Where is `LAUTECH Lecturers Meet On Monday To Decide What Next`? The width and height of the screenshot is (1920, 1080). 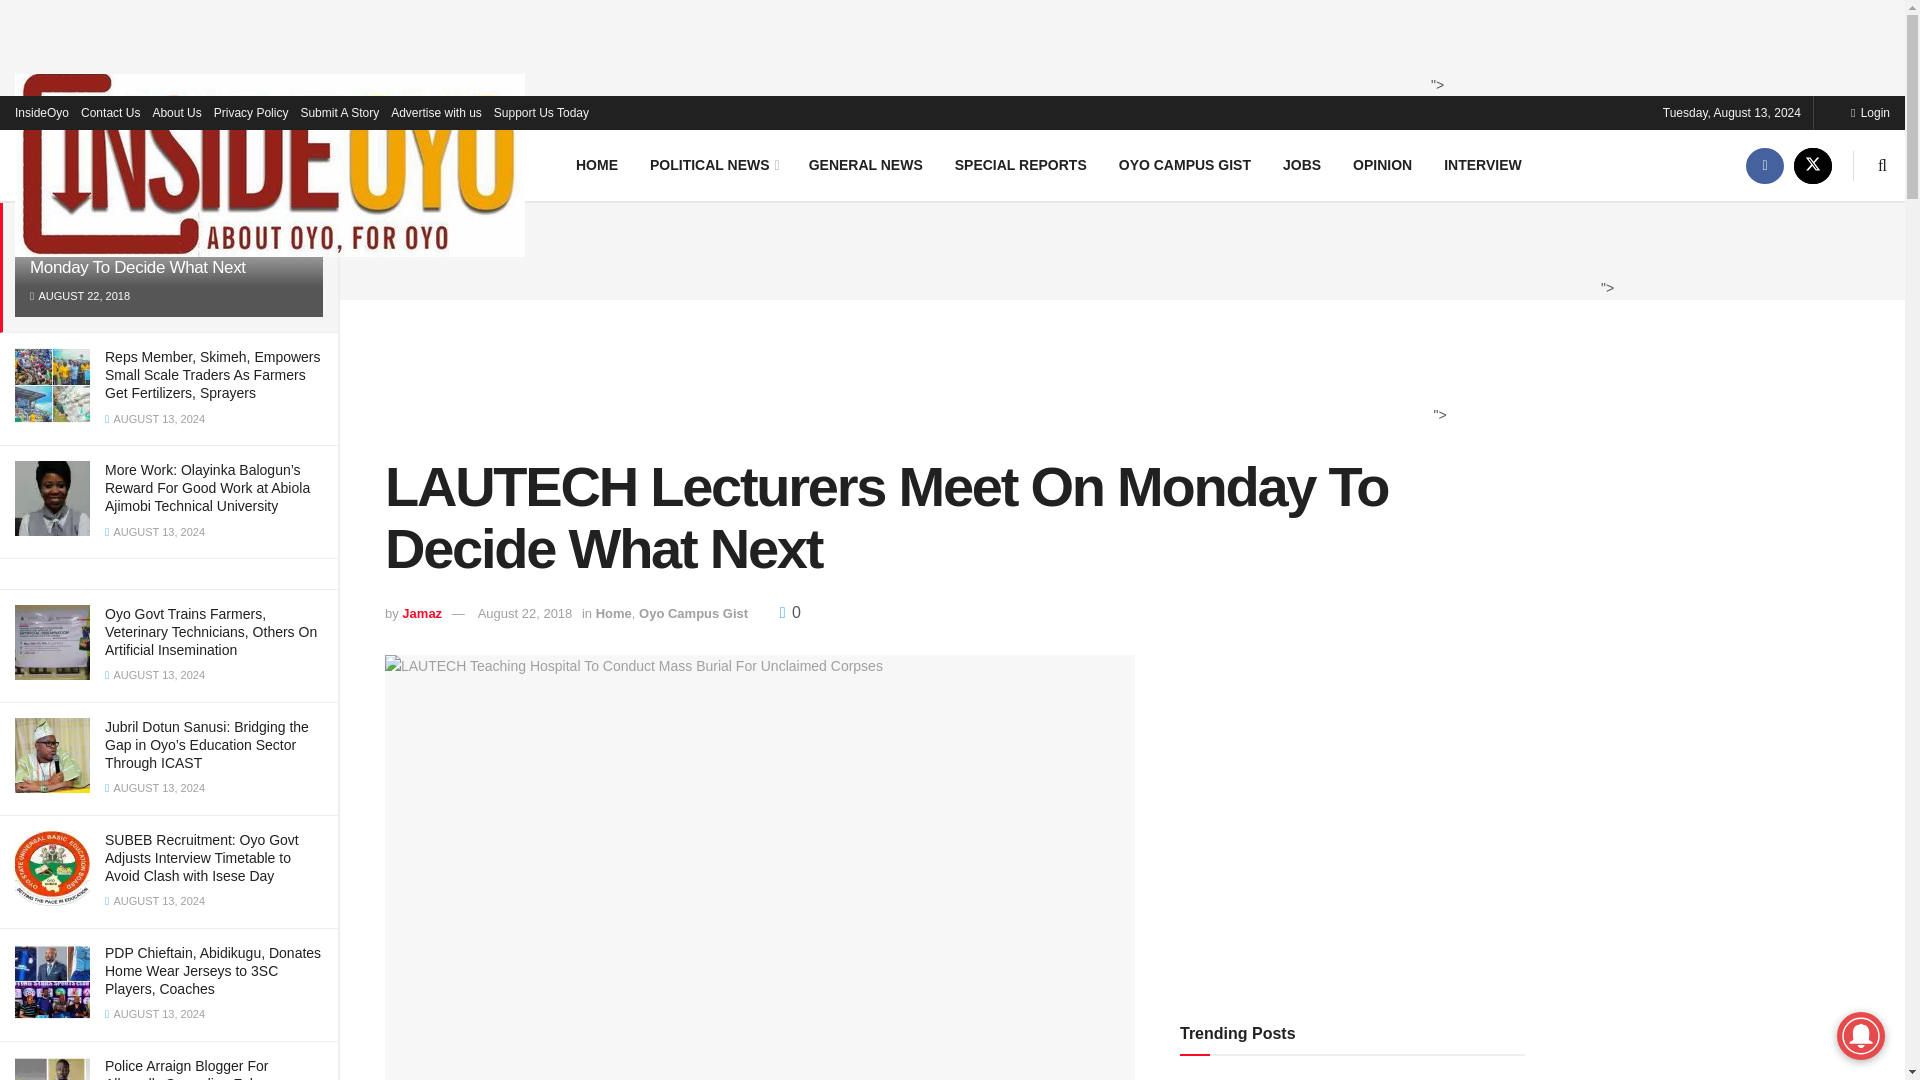
LAUTECH Lecturers Meet On Monday To Decide What Next is located at coordinates (138, 256).